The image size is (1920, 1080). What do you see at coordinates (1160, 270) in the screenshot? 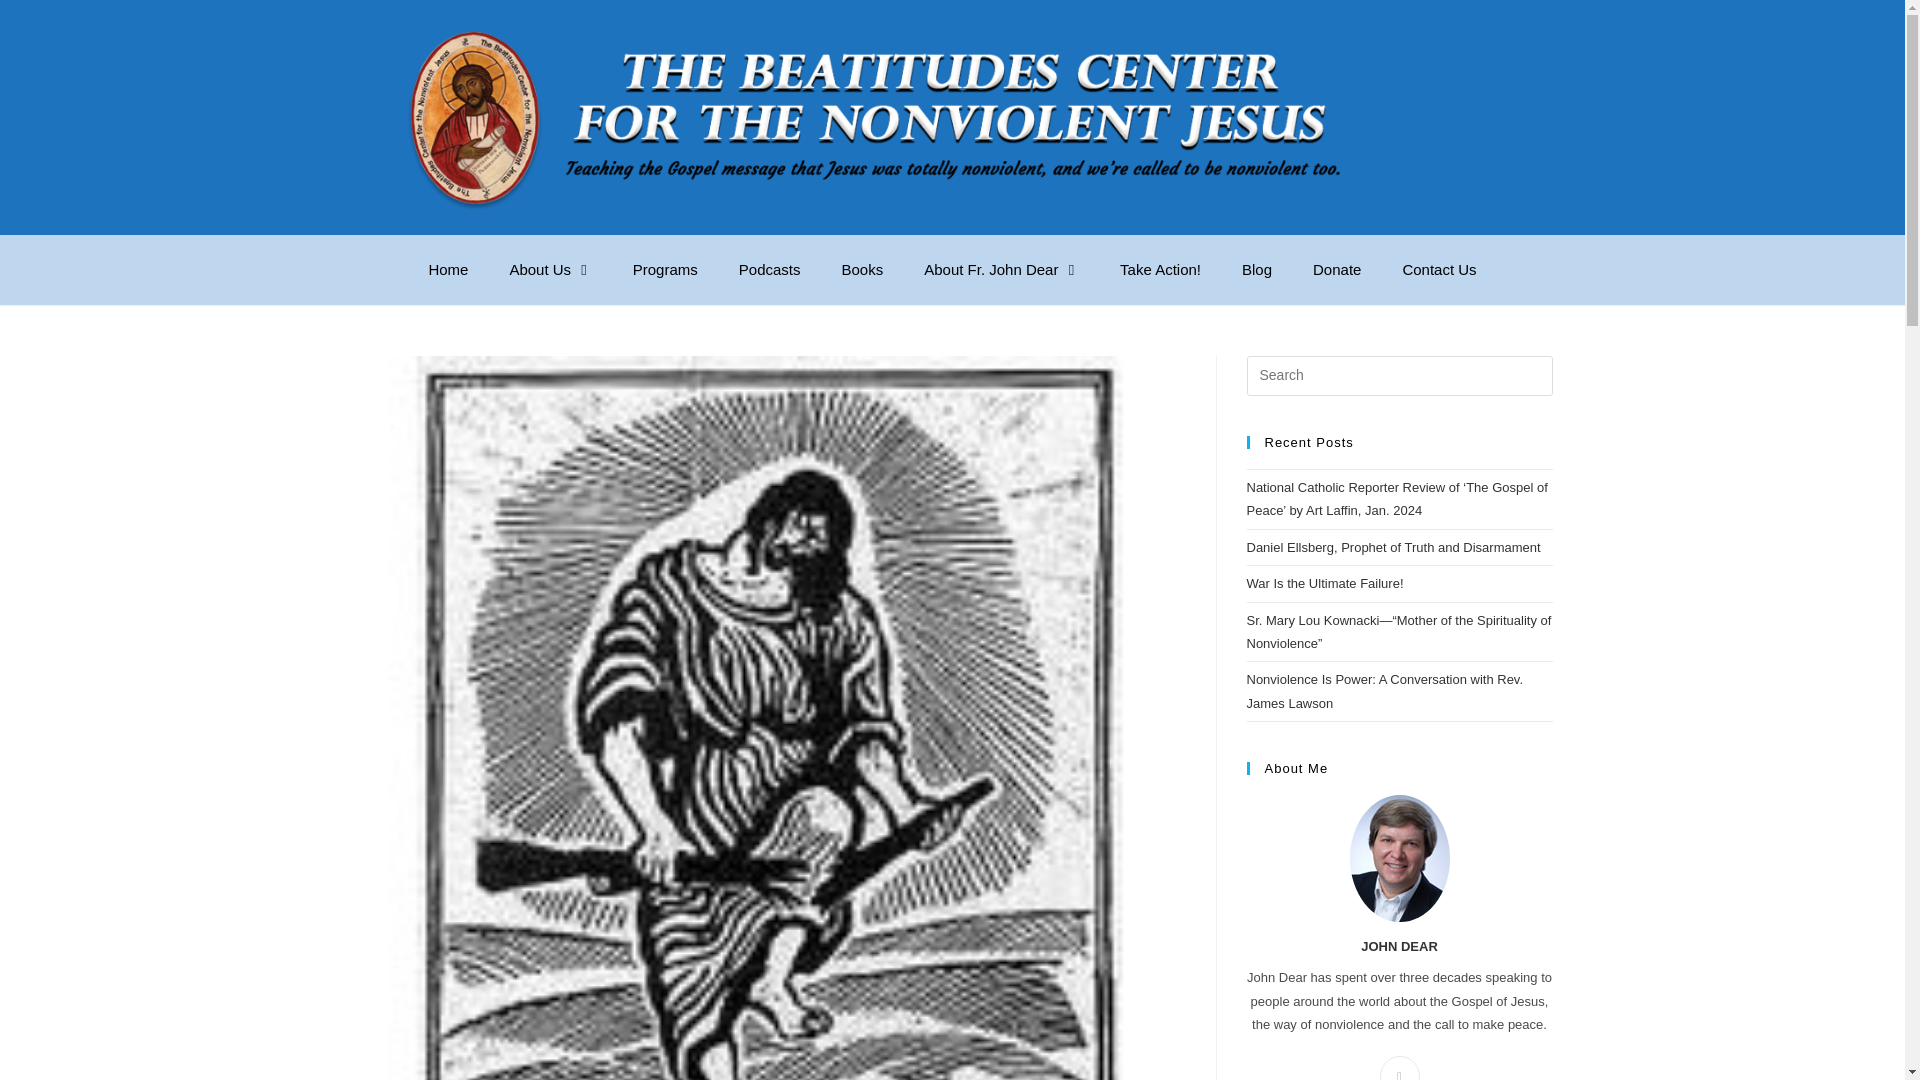
I see `Take Action!` at bounding box center [1160, 270].